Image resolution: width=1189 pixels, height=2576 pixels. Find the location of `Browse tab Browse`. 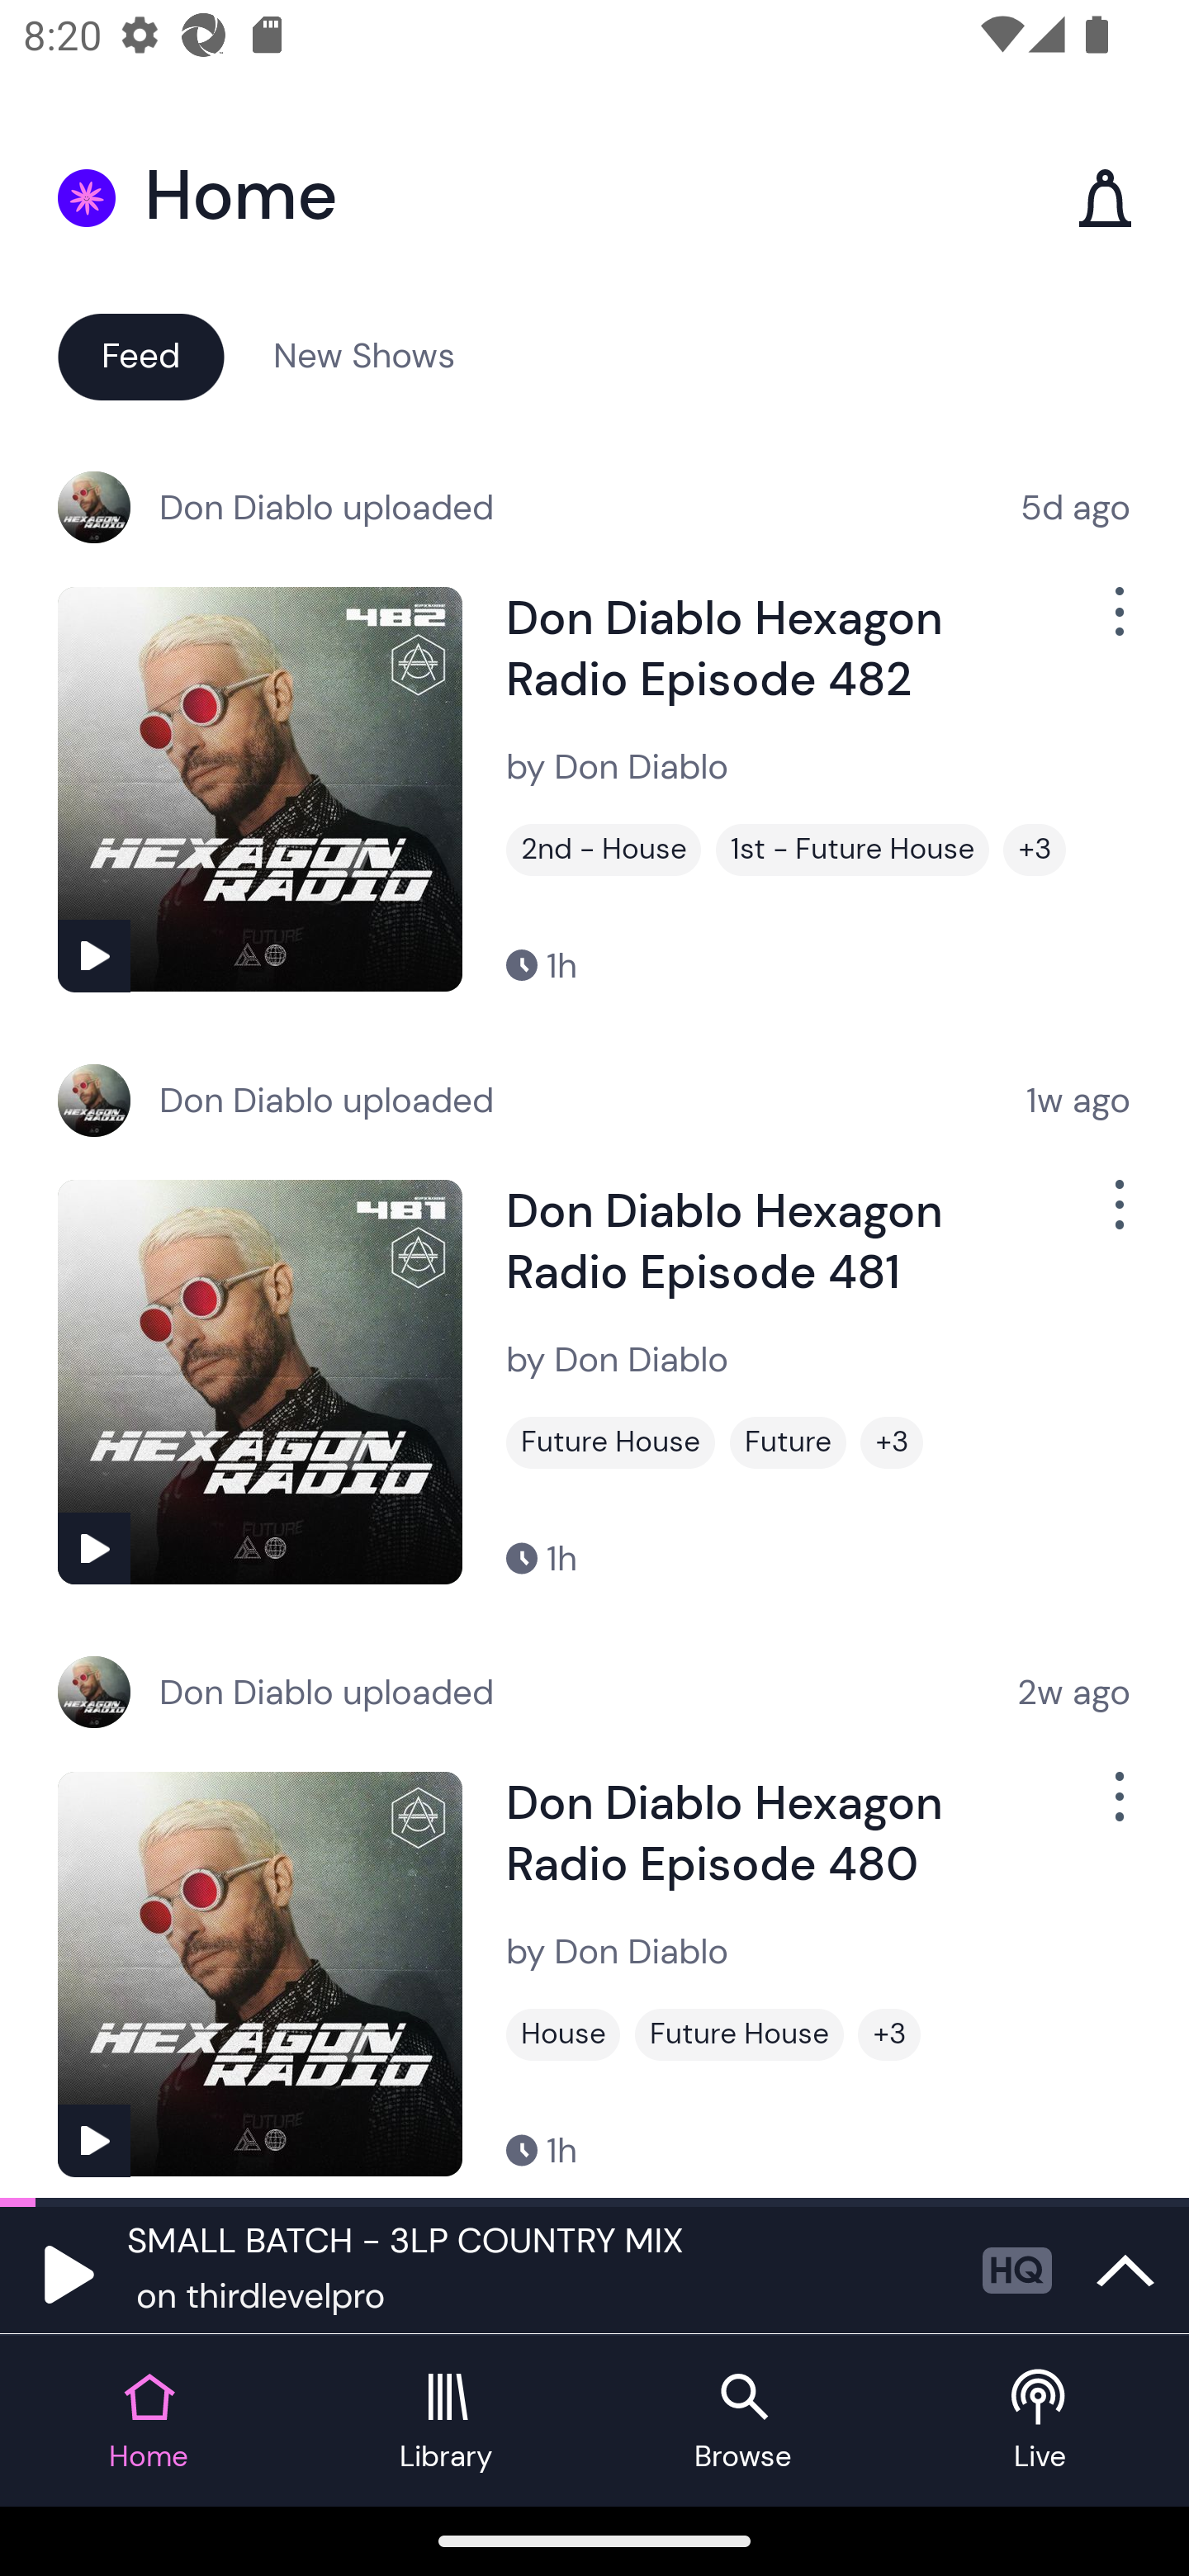

Browse tab Browse is located at coordinates (743, 2421).